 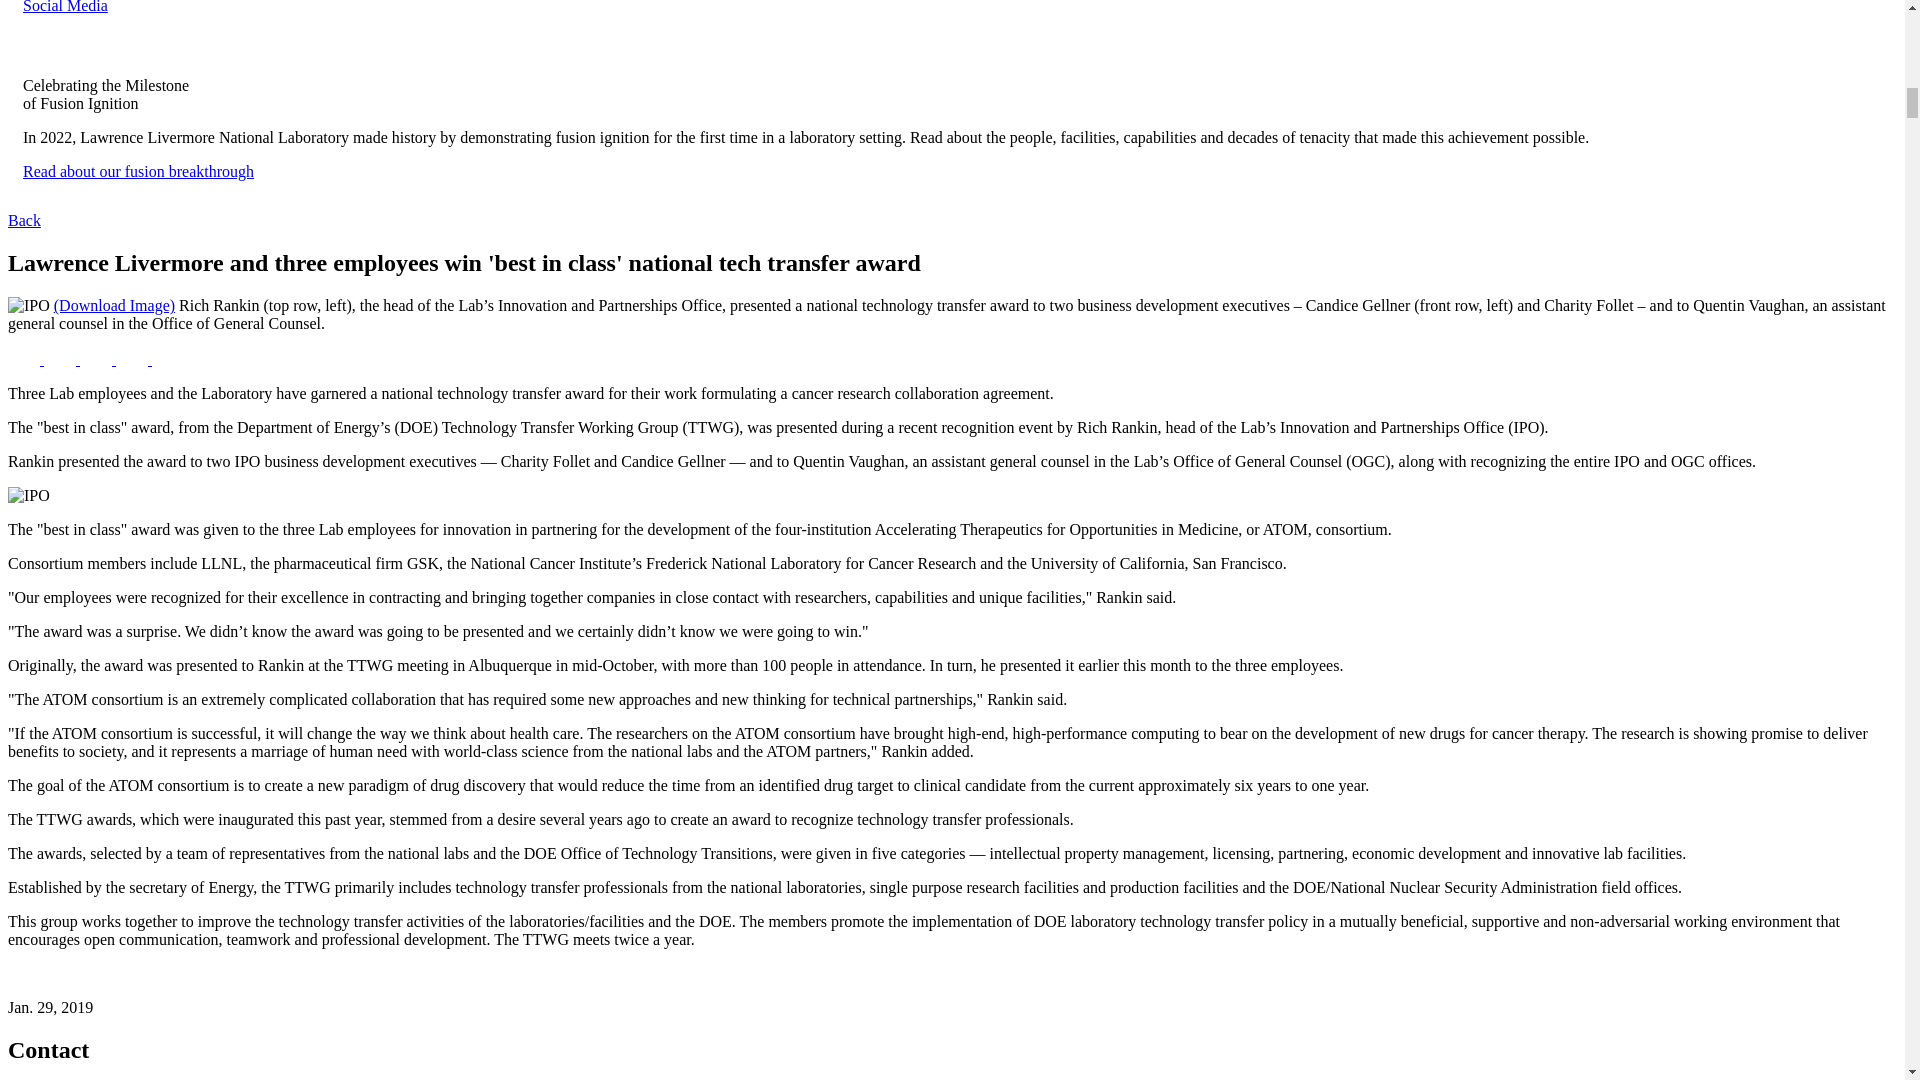 What do you see at coordinates (133, 360) in the screenshot?
I see `Share to Email` at bounding box center [133, 360].